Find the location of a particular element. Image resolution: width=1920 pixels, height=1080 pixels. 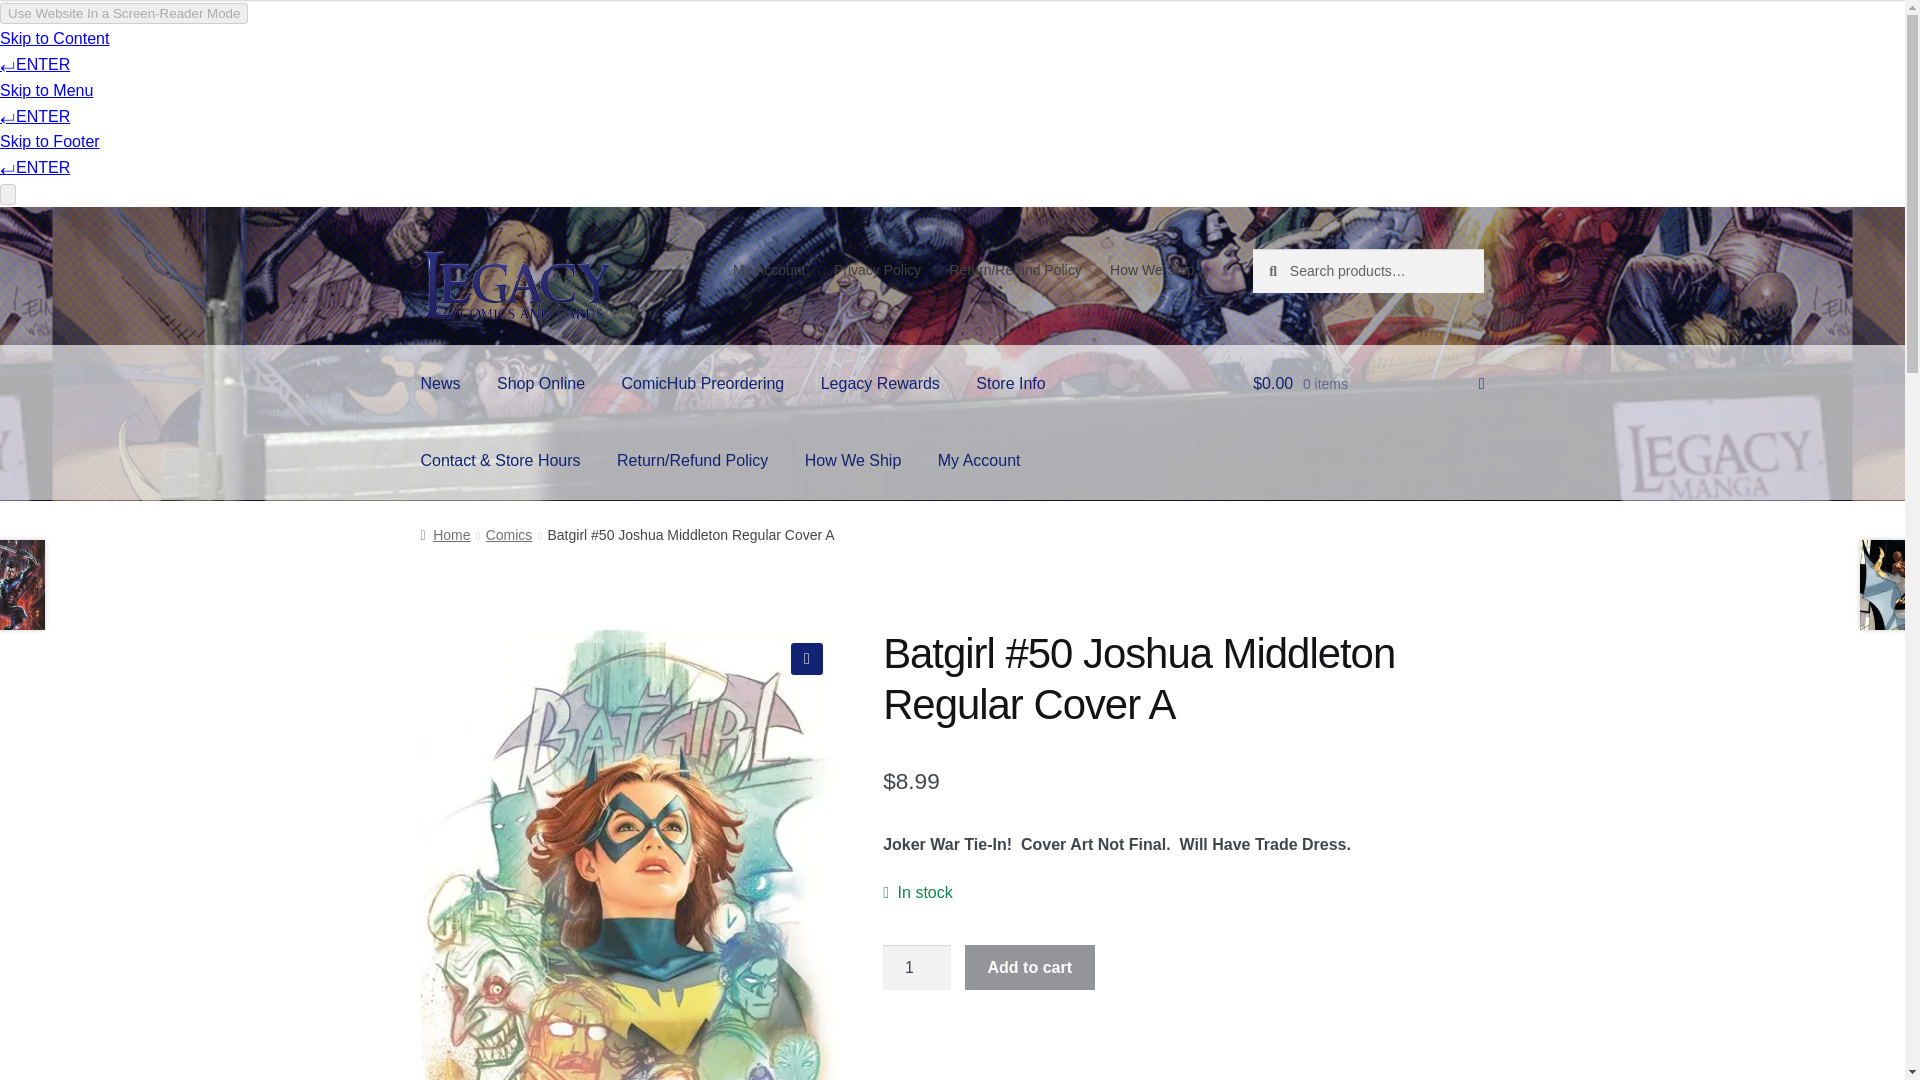

ComicHub Preordering is located at coordinates (703, 384).